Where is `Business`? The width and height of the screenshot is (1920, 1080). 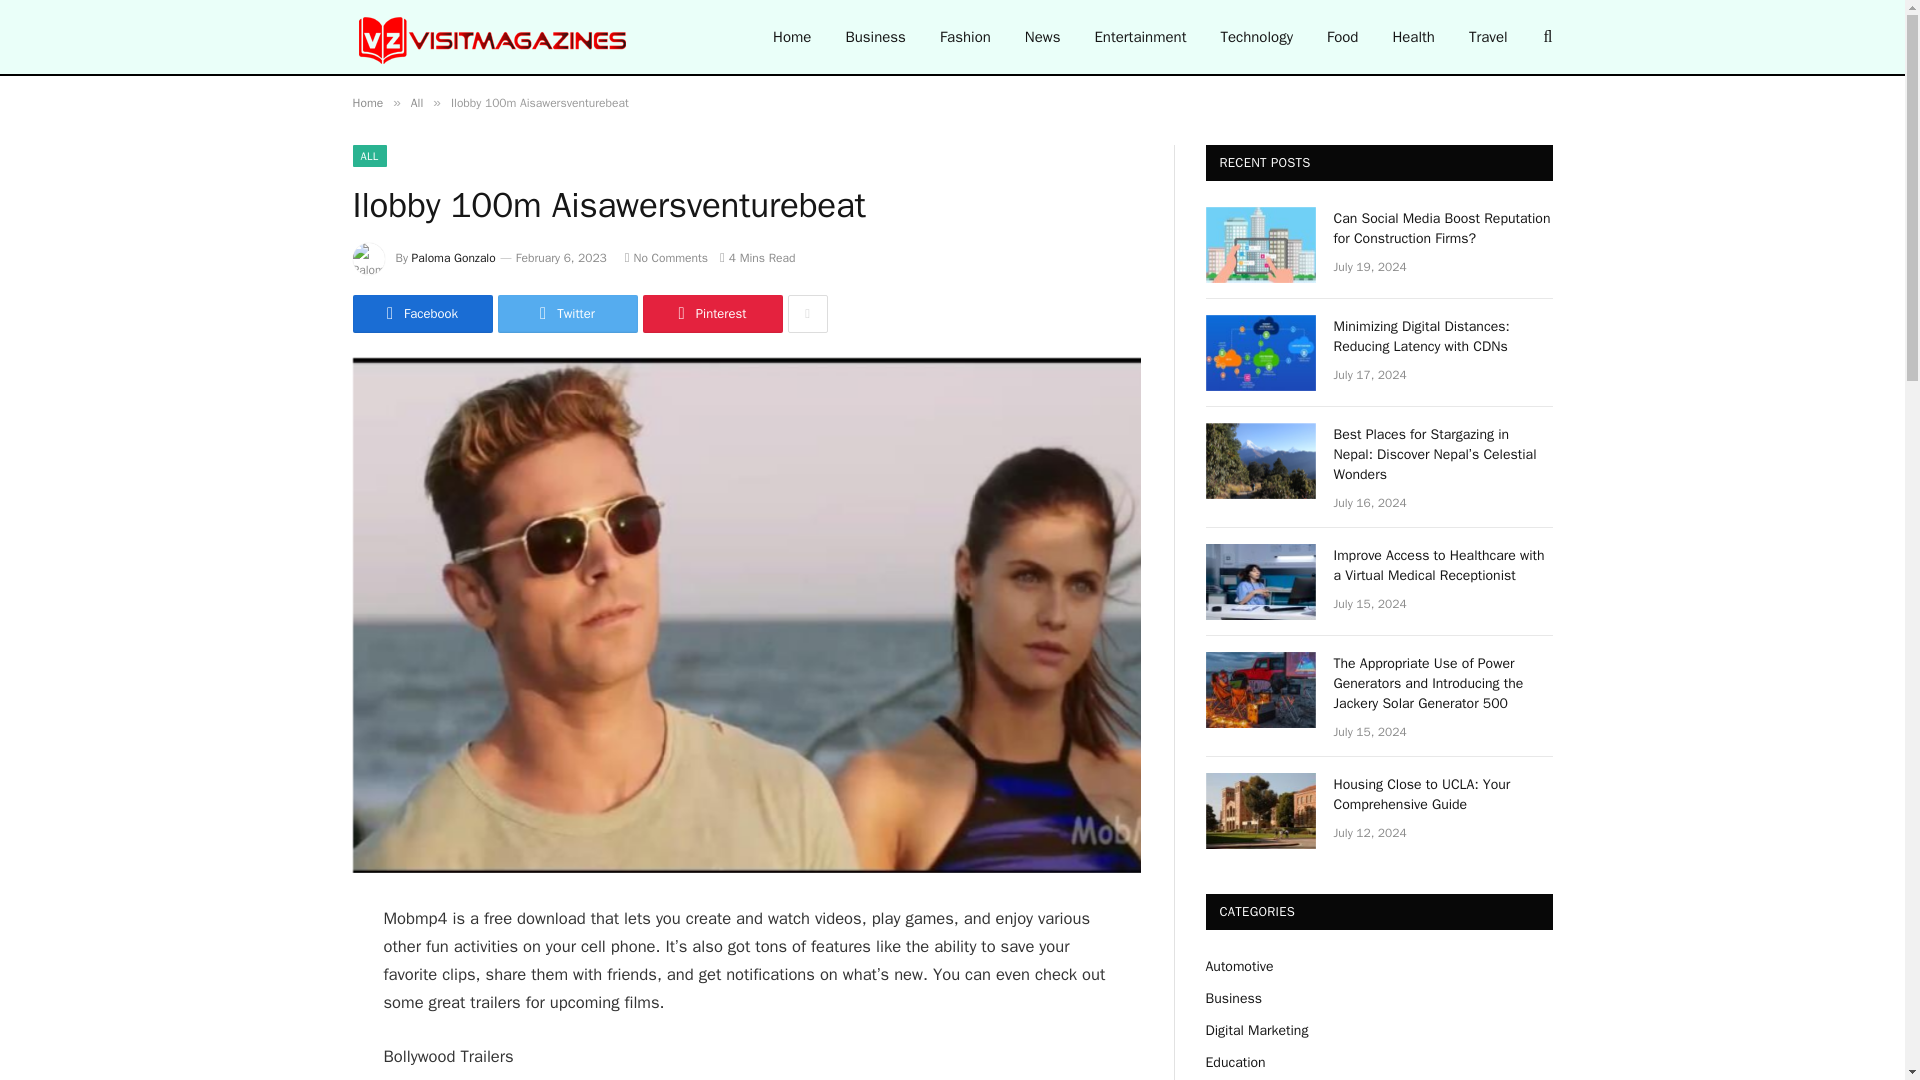 Business is located at coordinates (875, 37).